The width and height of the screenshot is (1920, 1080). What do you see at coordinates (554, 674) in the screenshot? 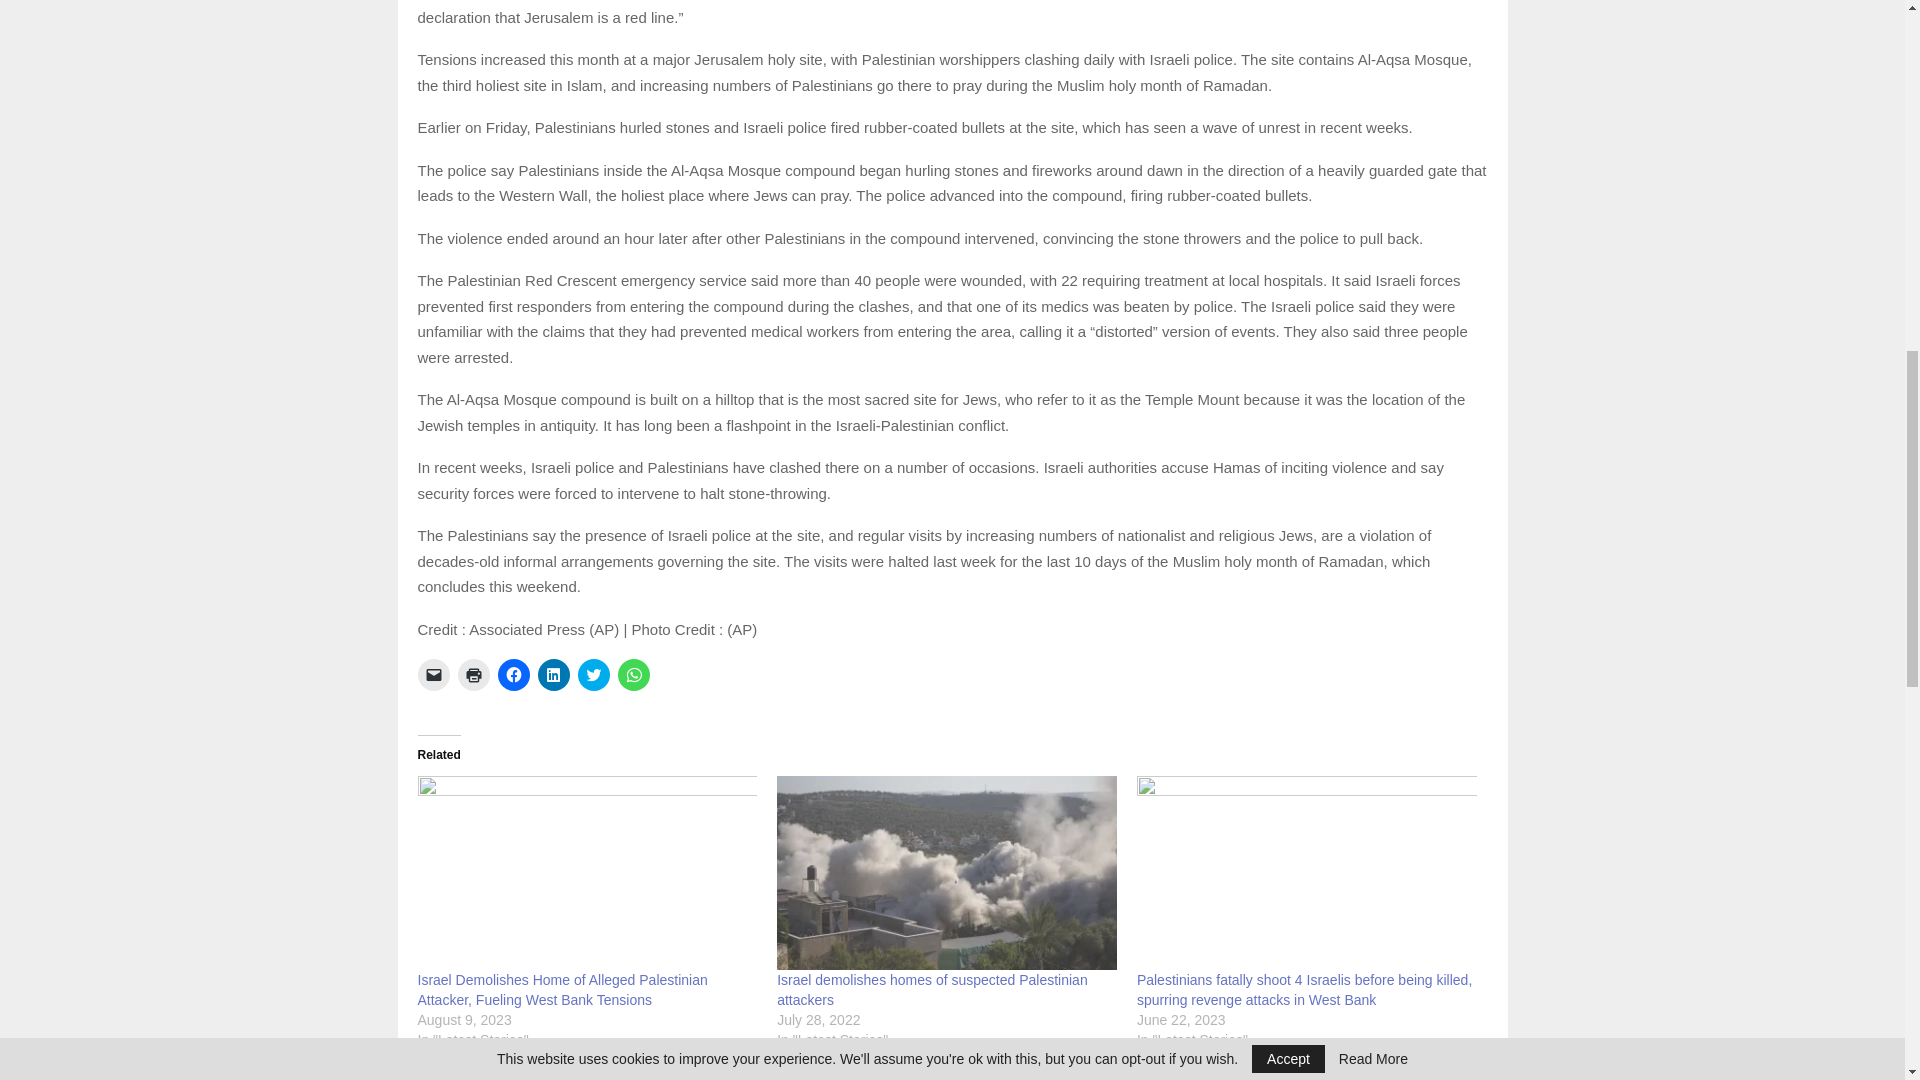
I see `Click to share on LinkedIn` at bounding box center [554, 674].